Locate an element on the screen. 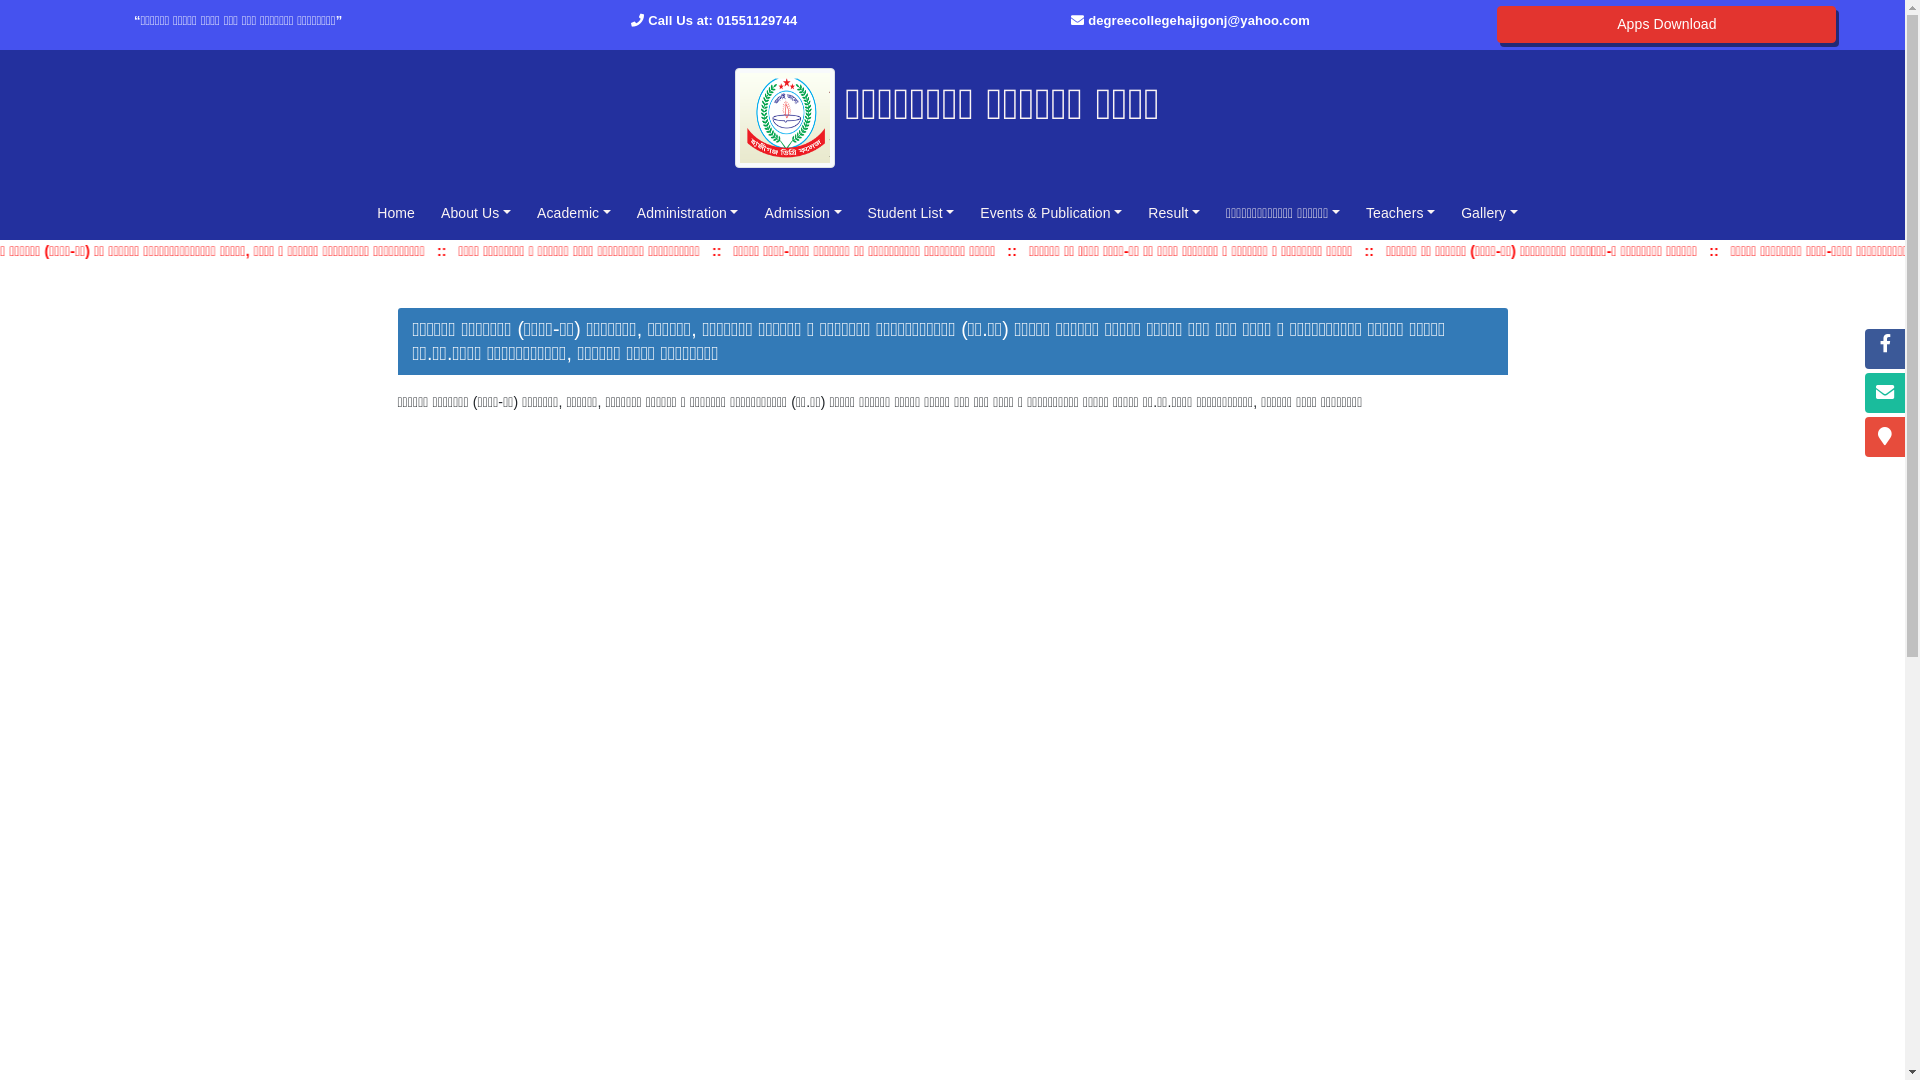 This screenshot has width=1920, height=1080. Events & Publication is located at coordinates (1051, 213).